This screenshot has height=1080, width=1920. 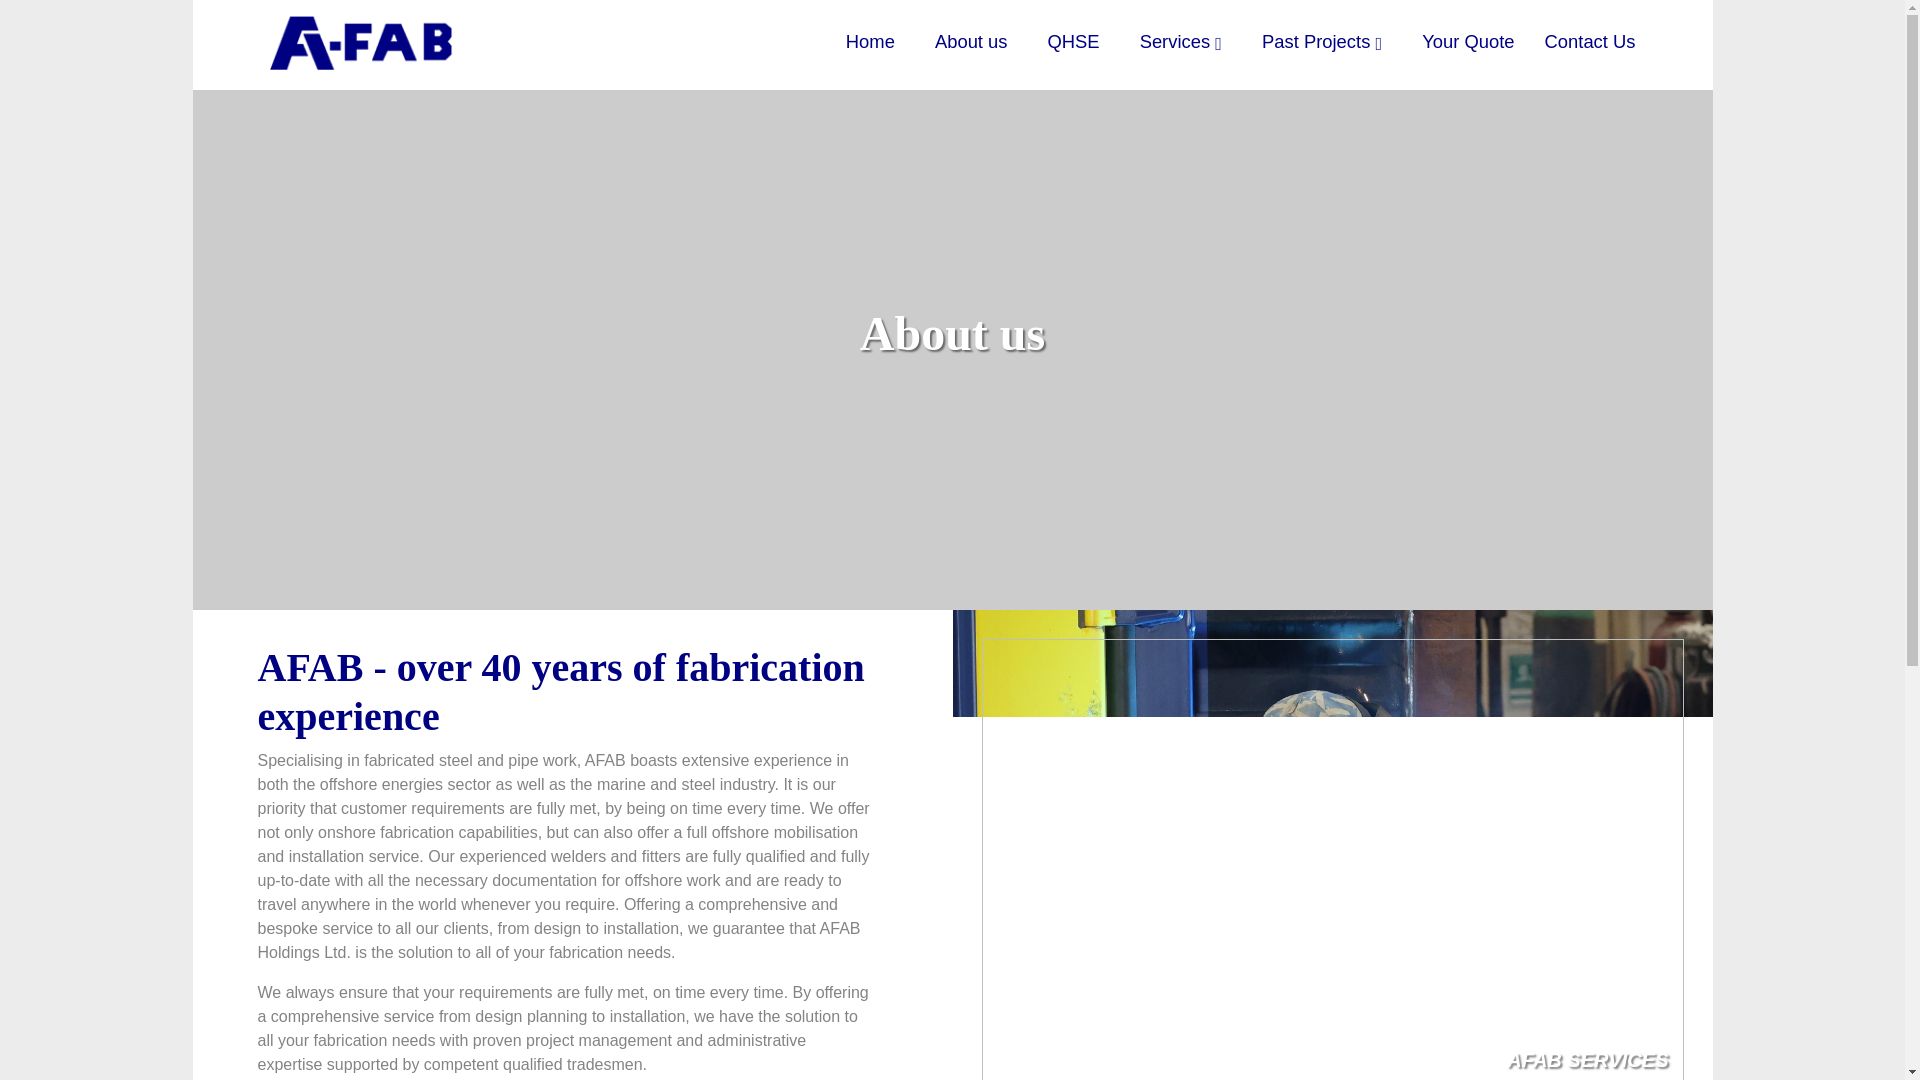 What do you see at coordinates (870, 41) in the screenshot?
I see `Home` at bounding box center [870, 41].